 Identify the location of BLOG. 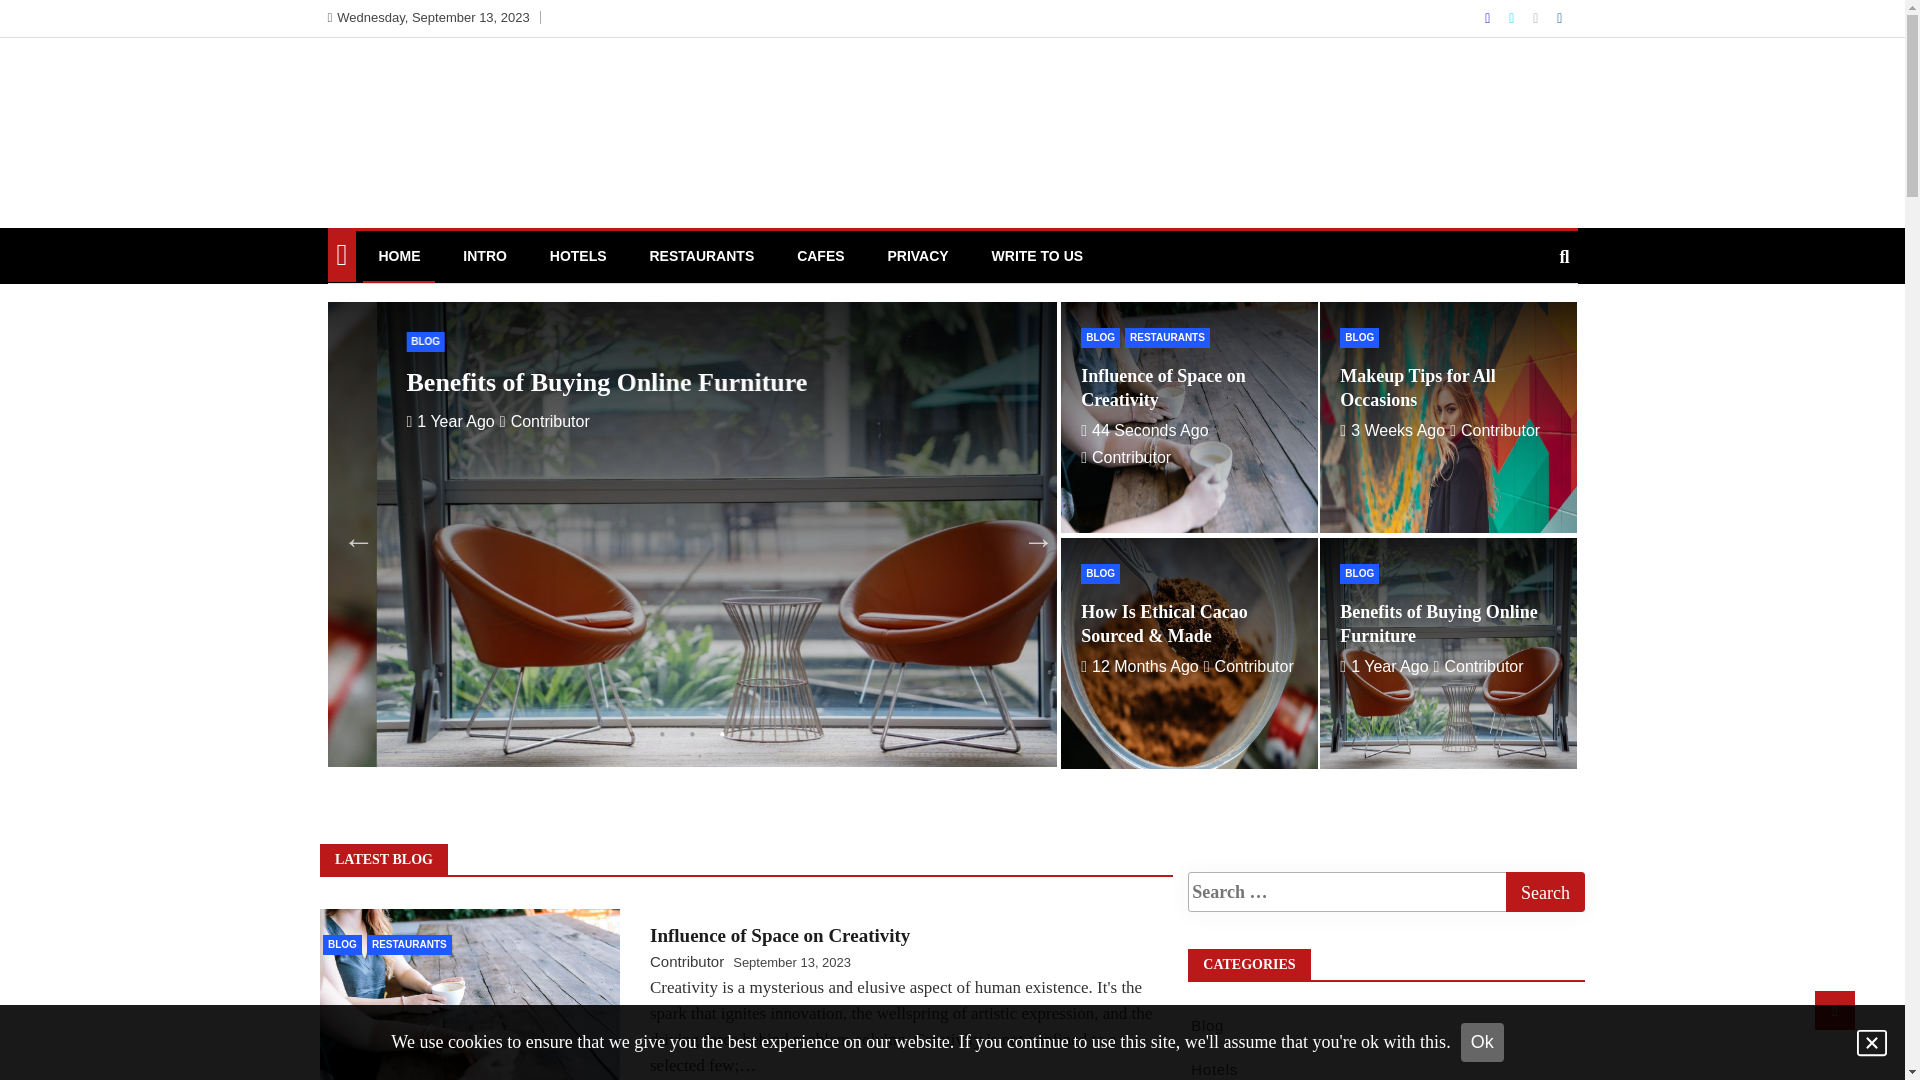
(1360, 574).